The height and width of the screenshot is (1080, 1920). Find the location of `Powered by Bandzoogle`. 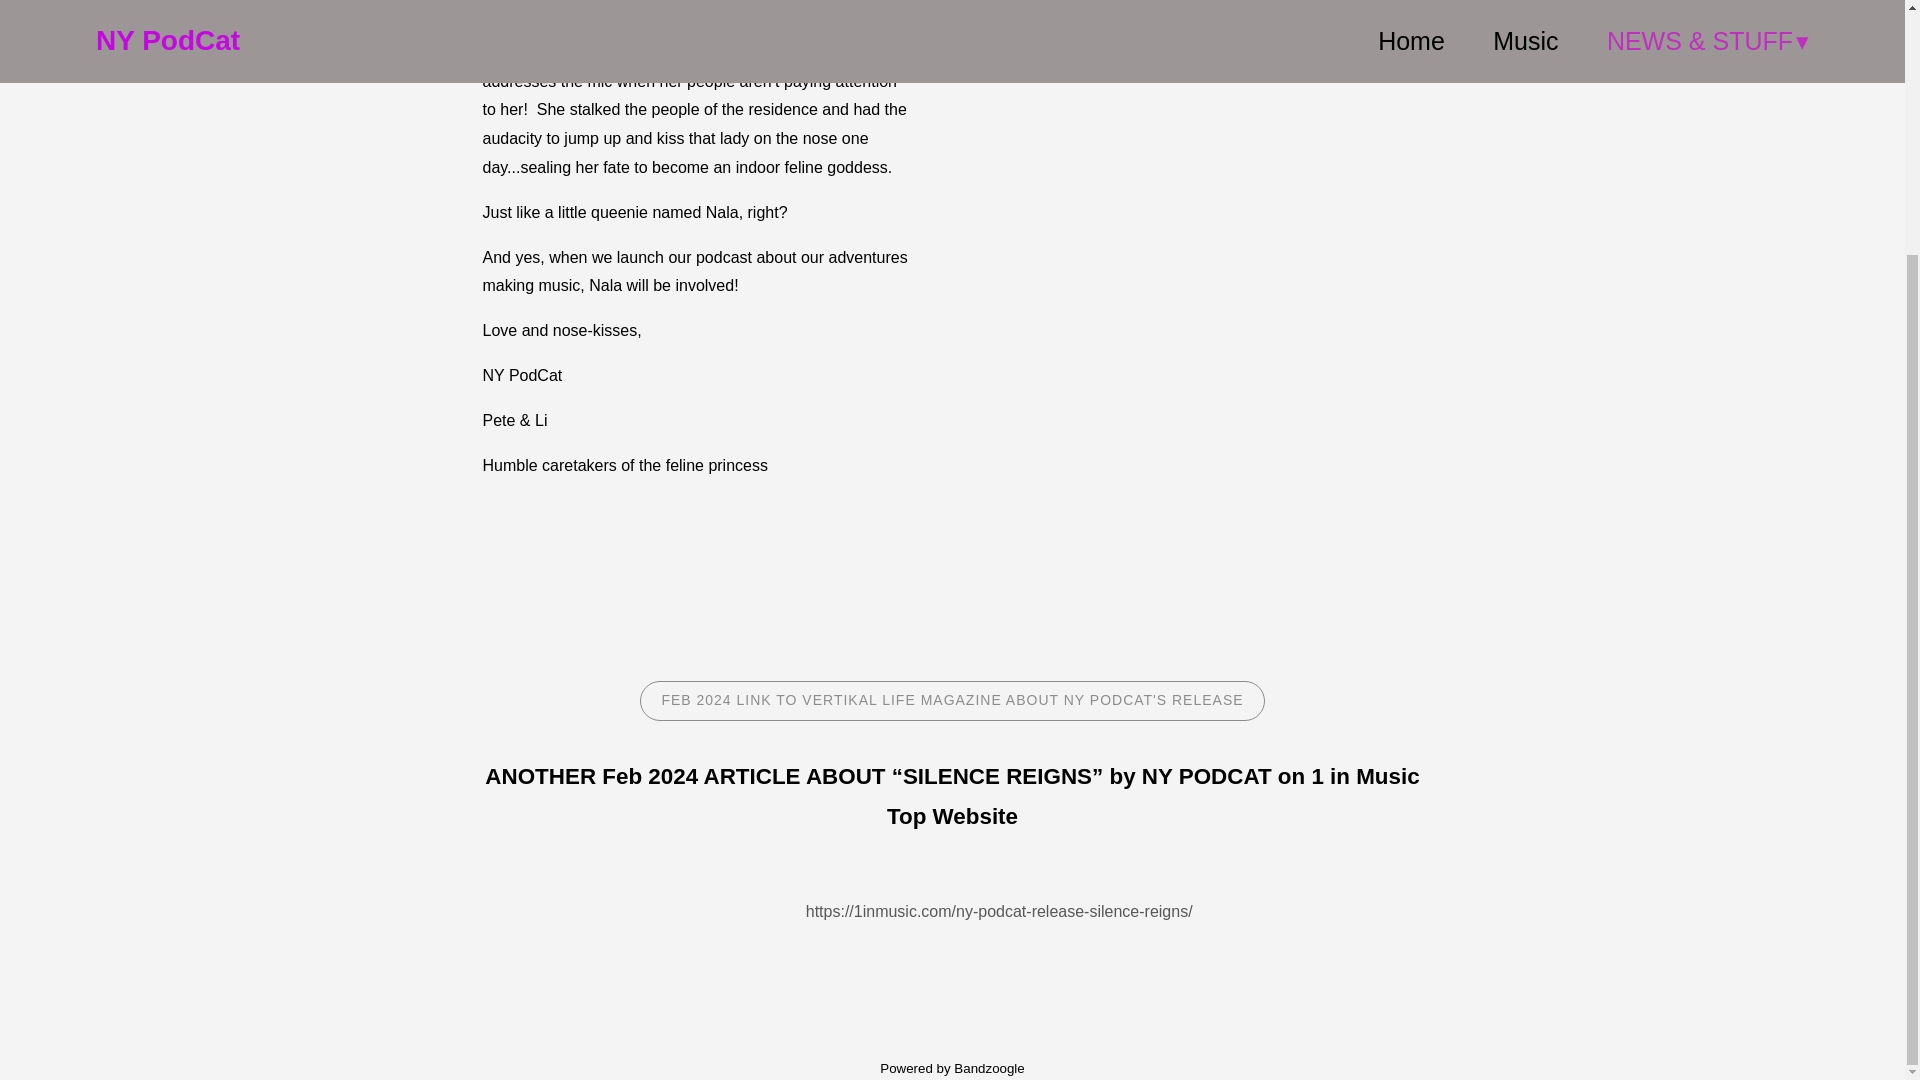

Powered by Bandzoogle is located at coordinates (952, 1068).